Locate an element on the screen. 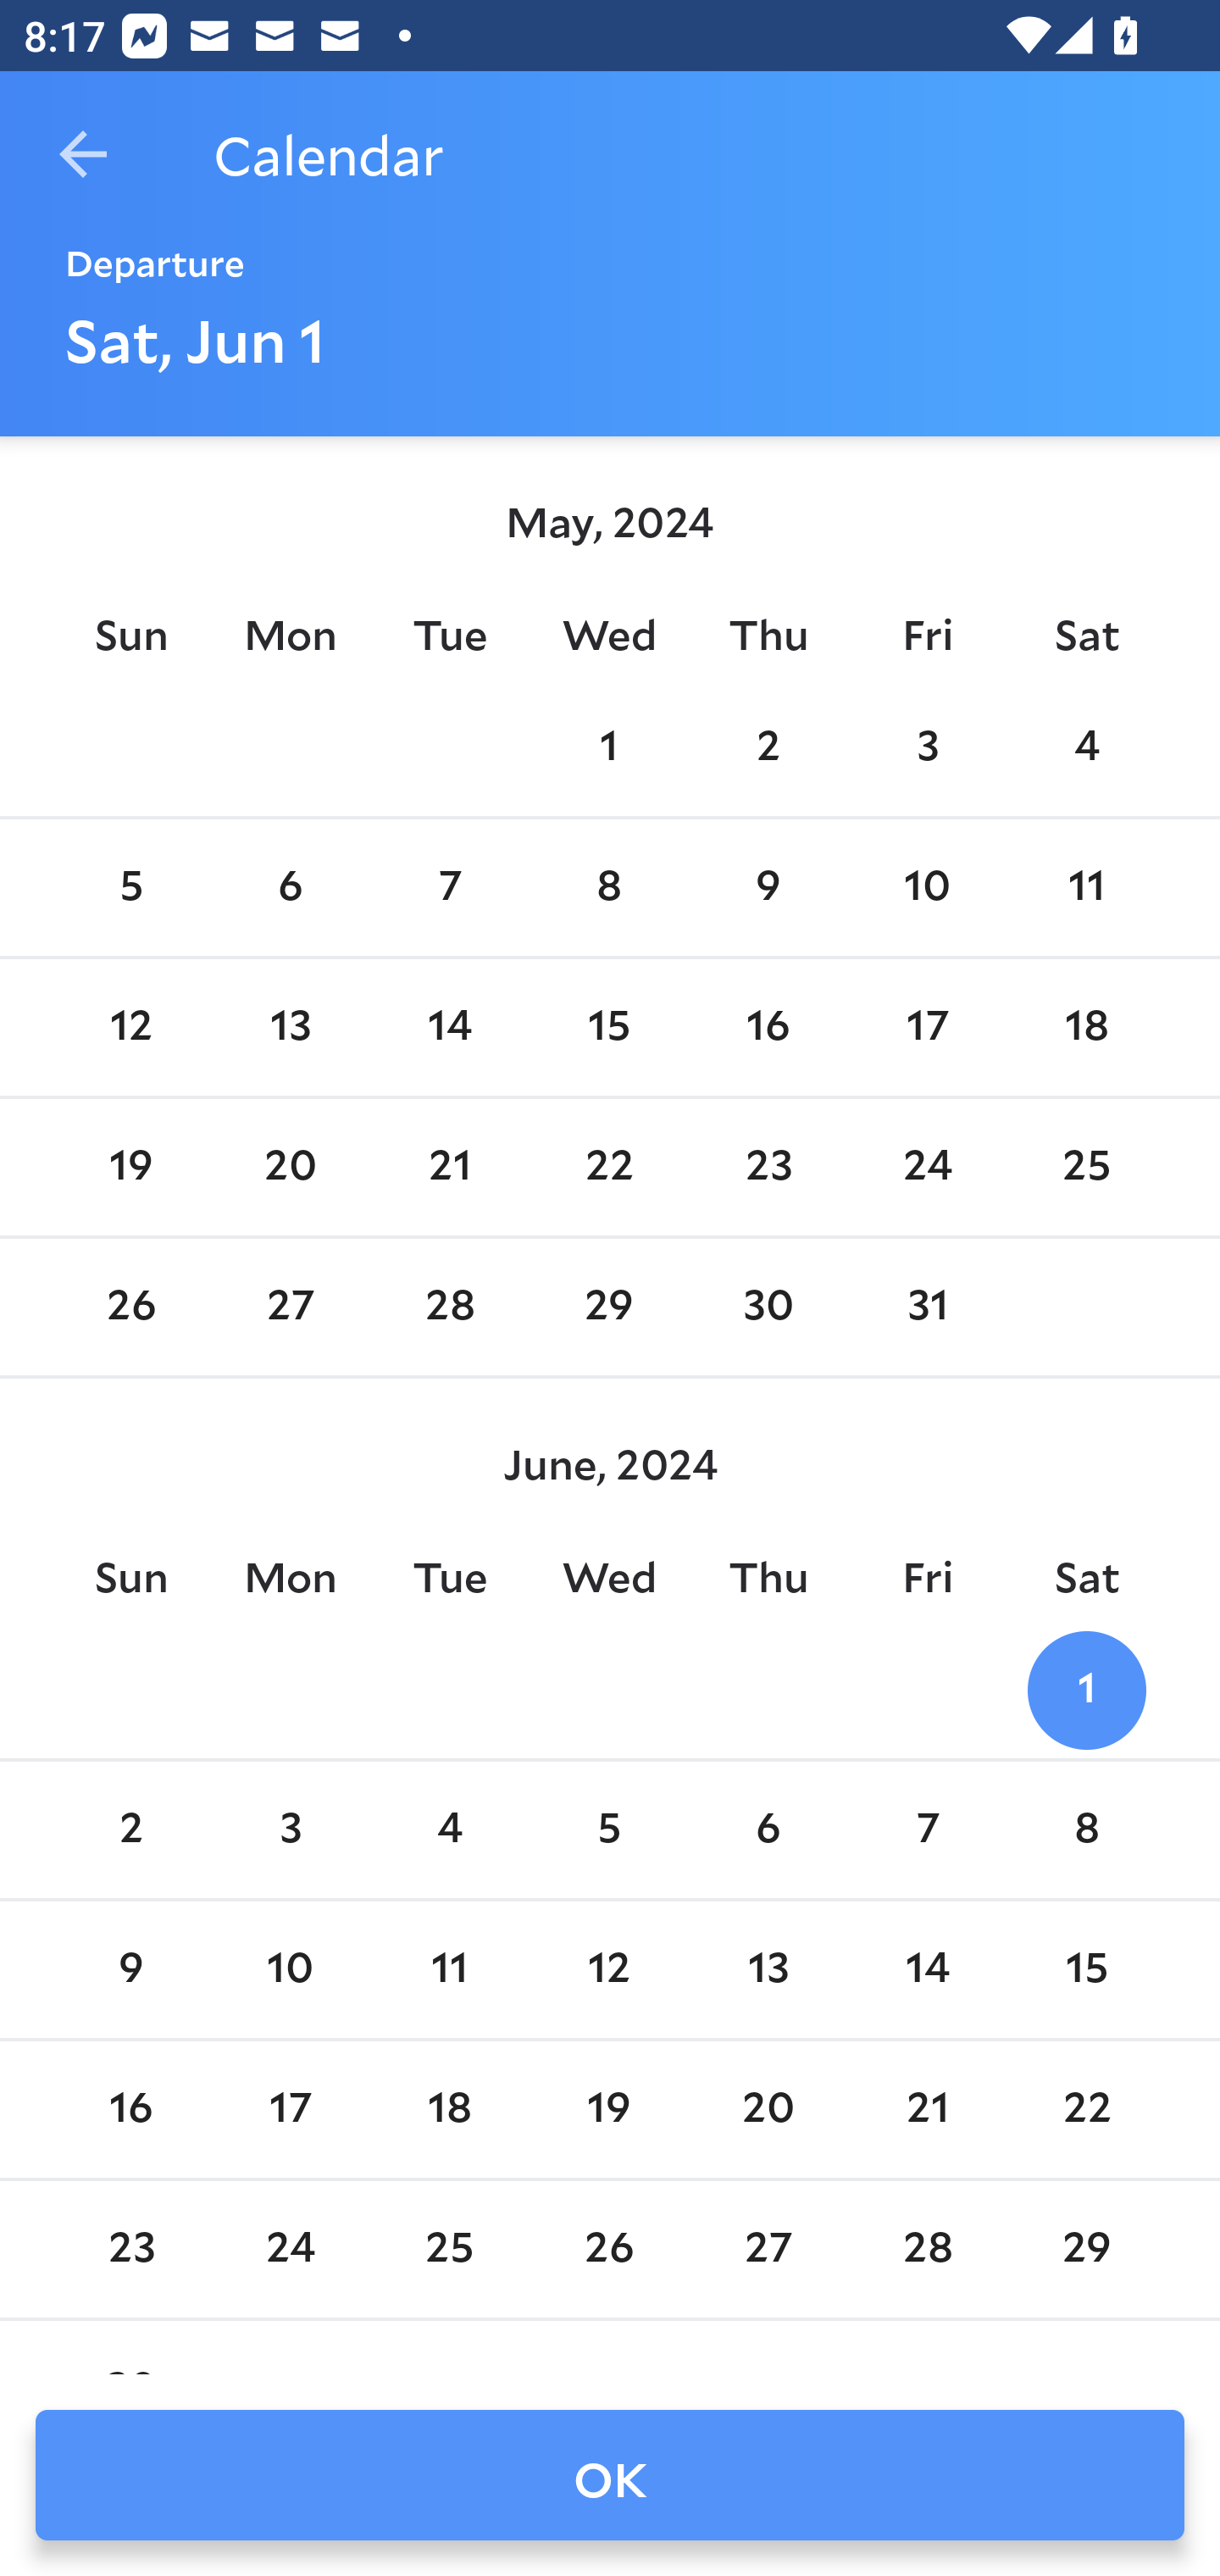 This screenshot has width=1220, height=2576. 14 is located at coordinates (927, 1970).